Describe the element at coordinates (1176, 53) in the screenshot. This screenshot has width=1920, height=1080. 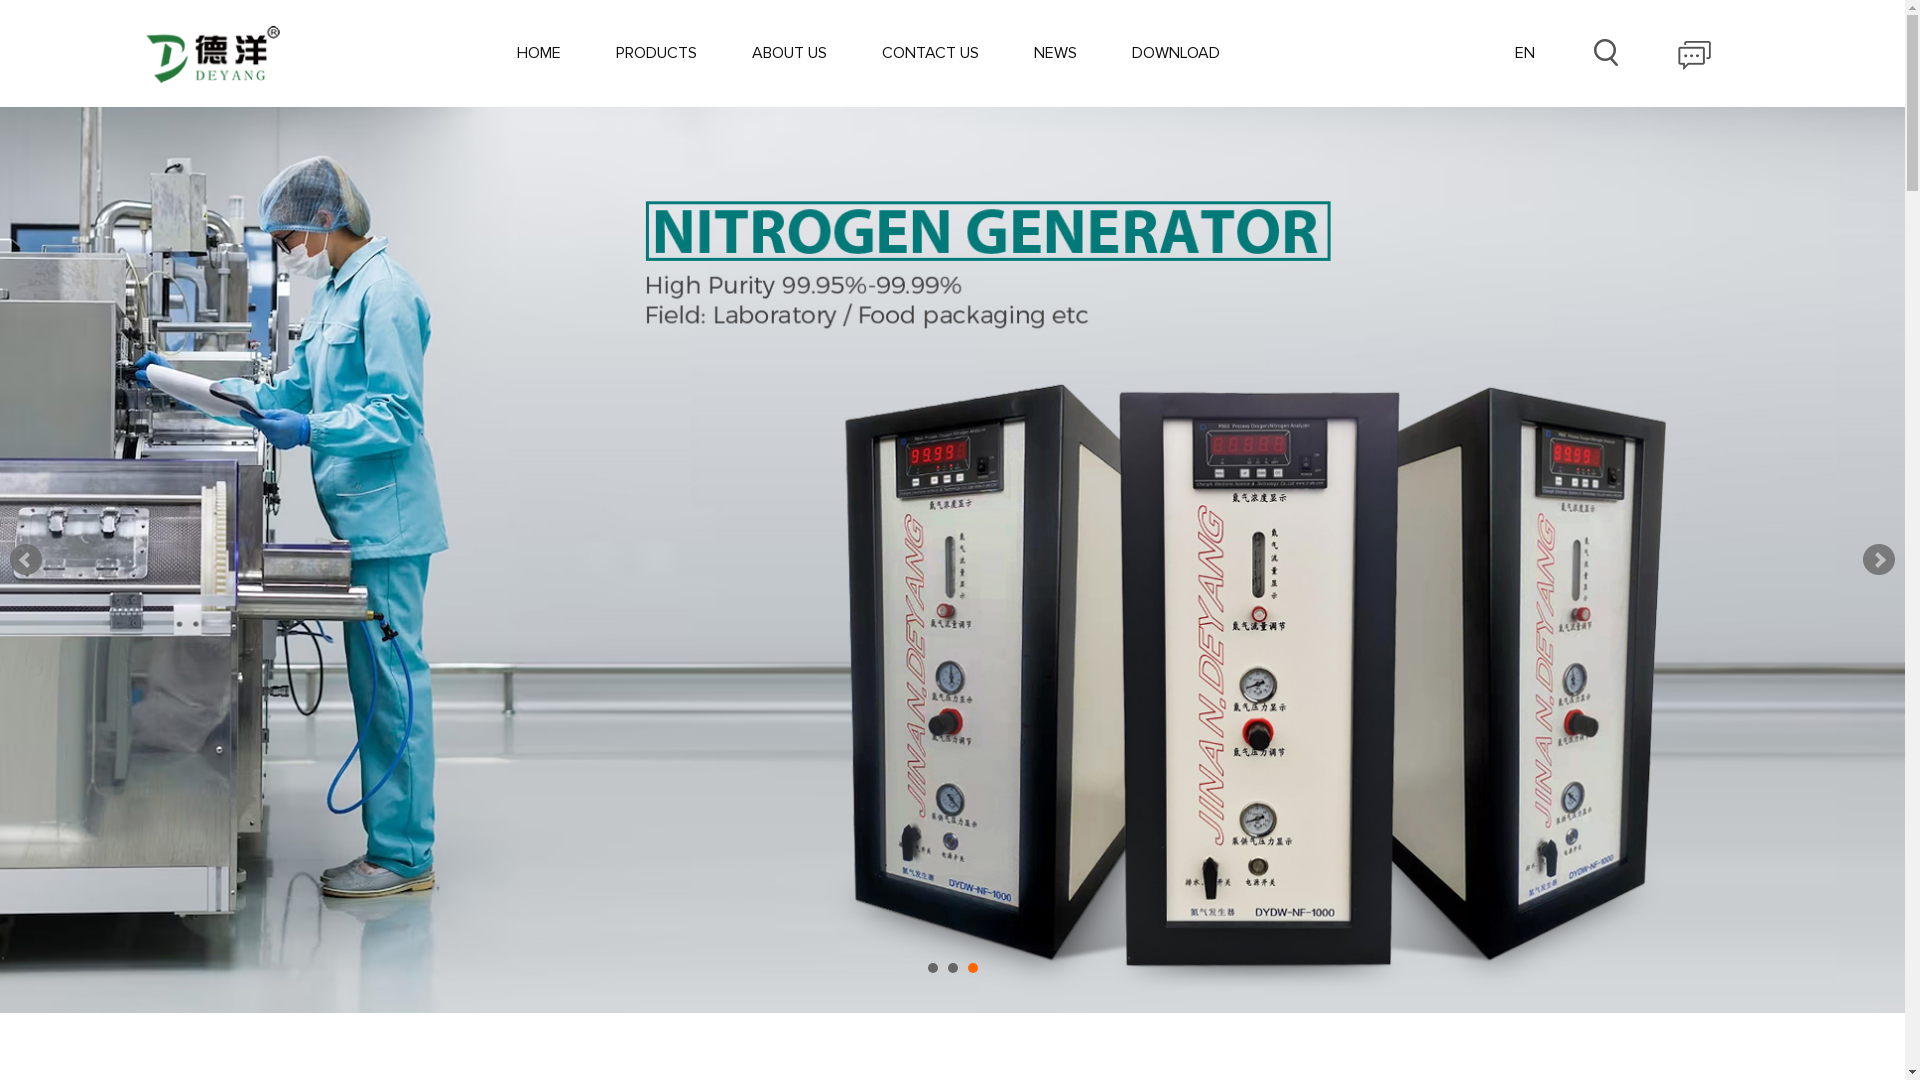
I see `DOWNLOAD` at that location.